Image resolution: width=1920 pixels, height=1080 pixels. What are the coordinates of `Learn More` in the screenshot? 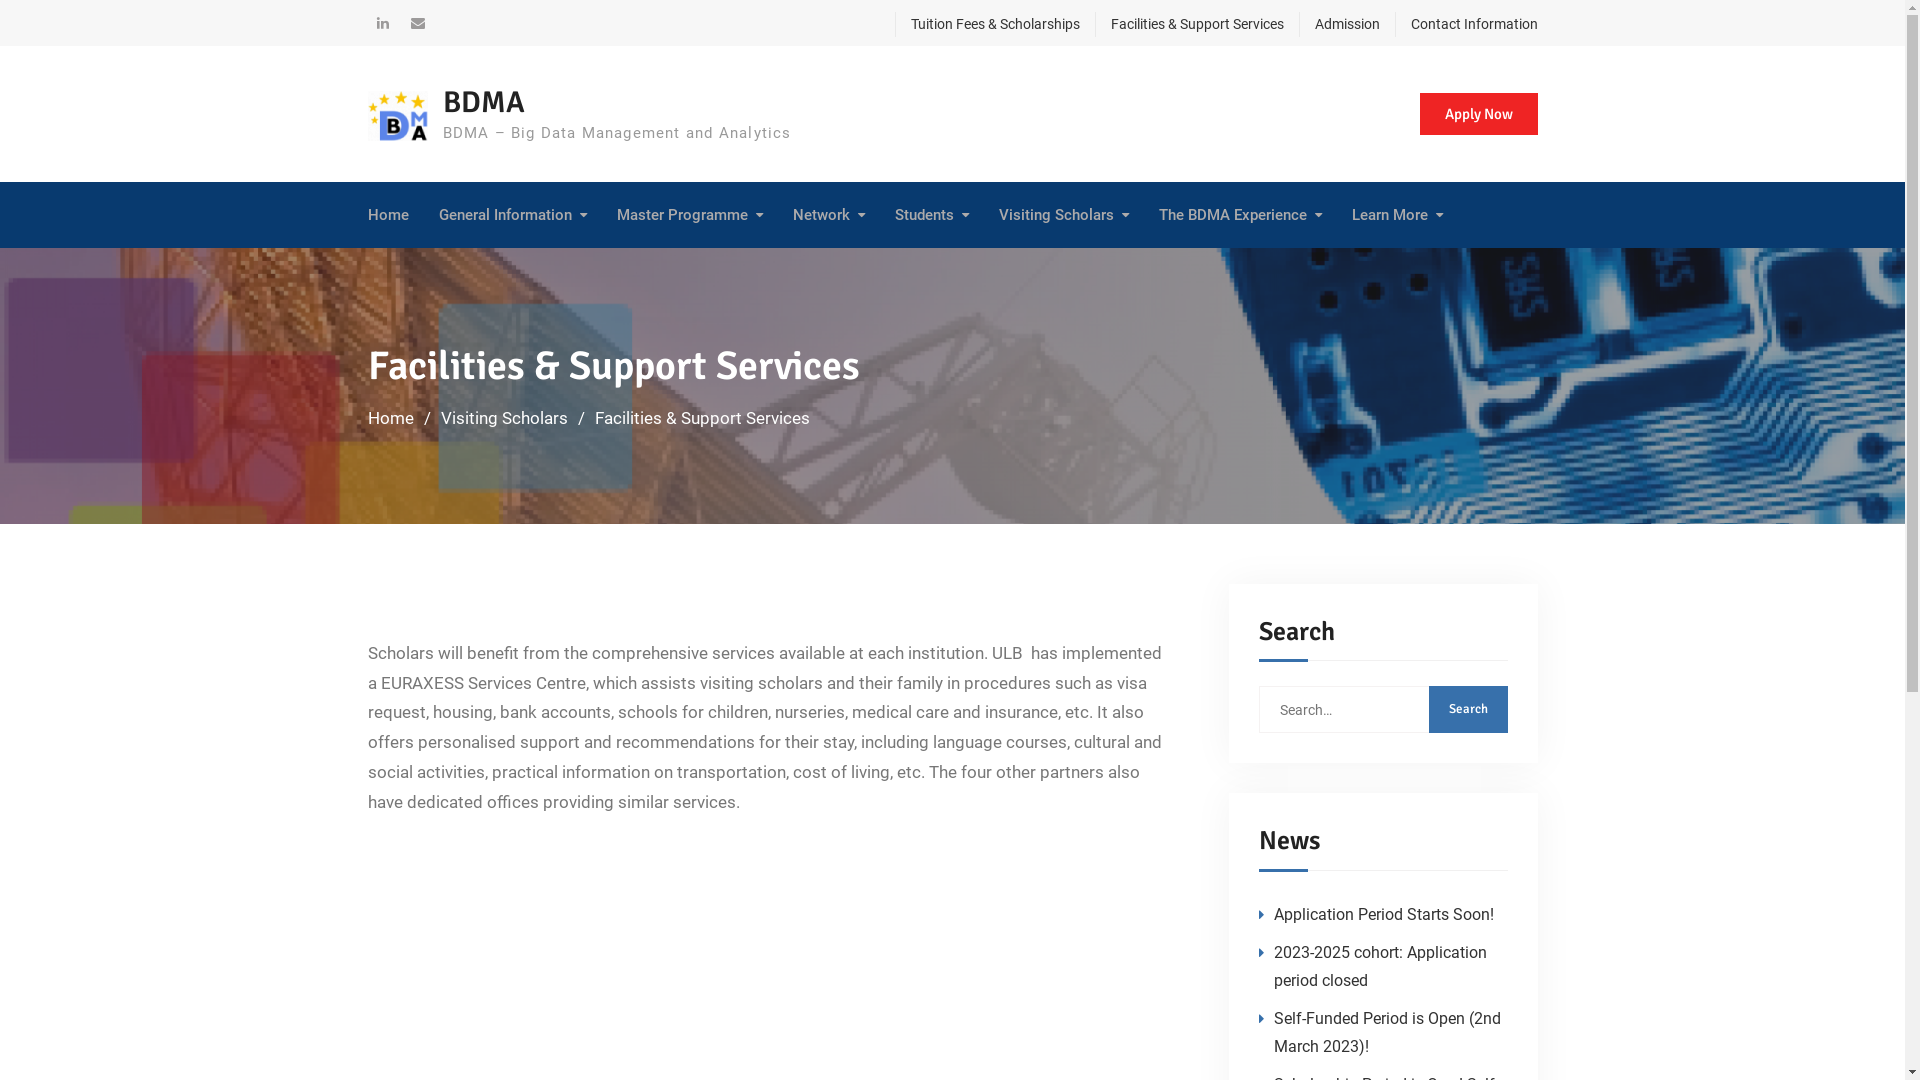 It's located at (1398, 215).